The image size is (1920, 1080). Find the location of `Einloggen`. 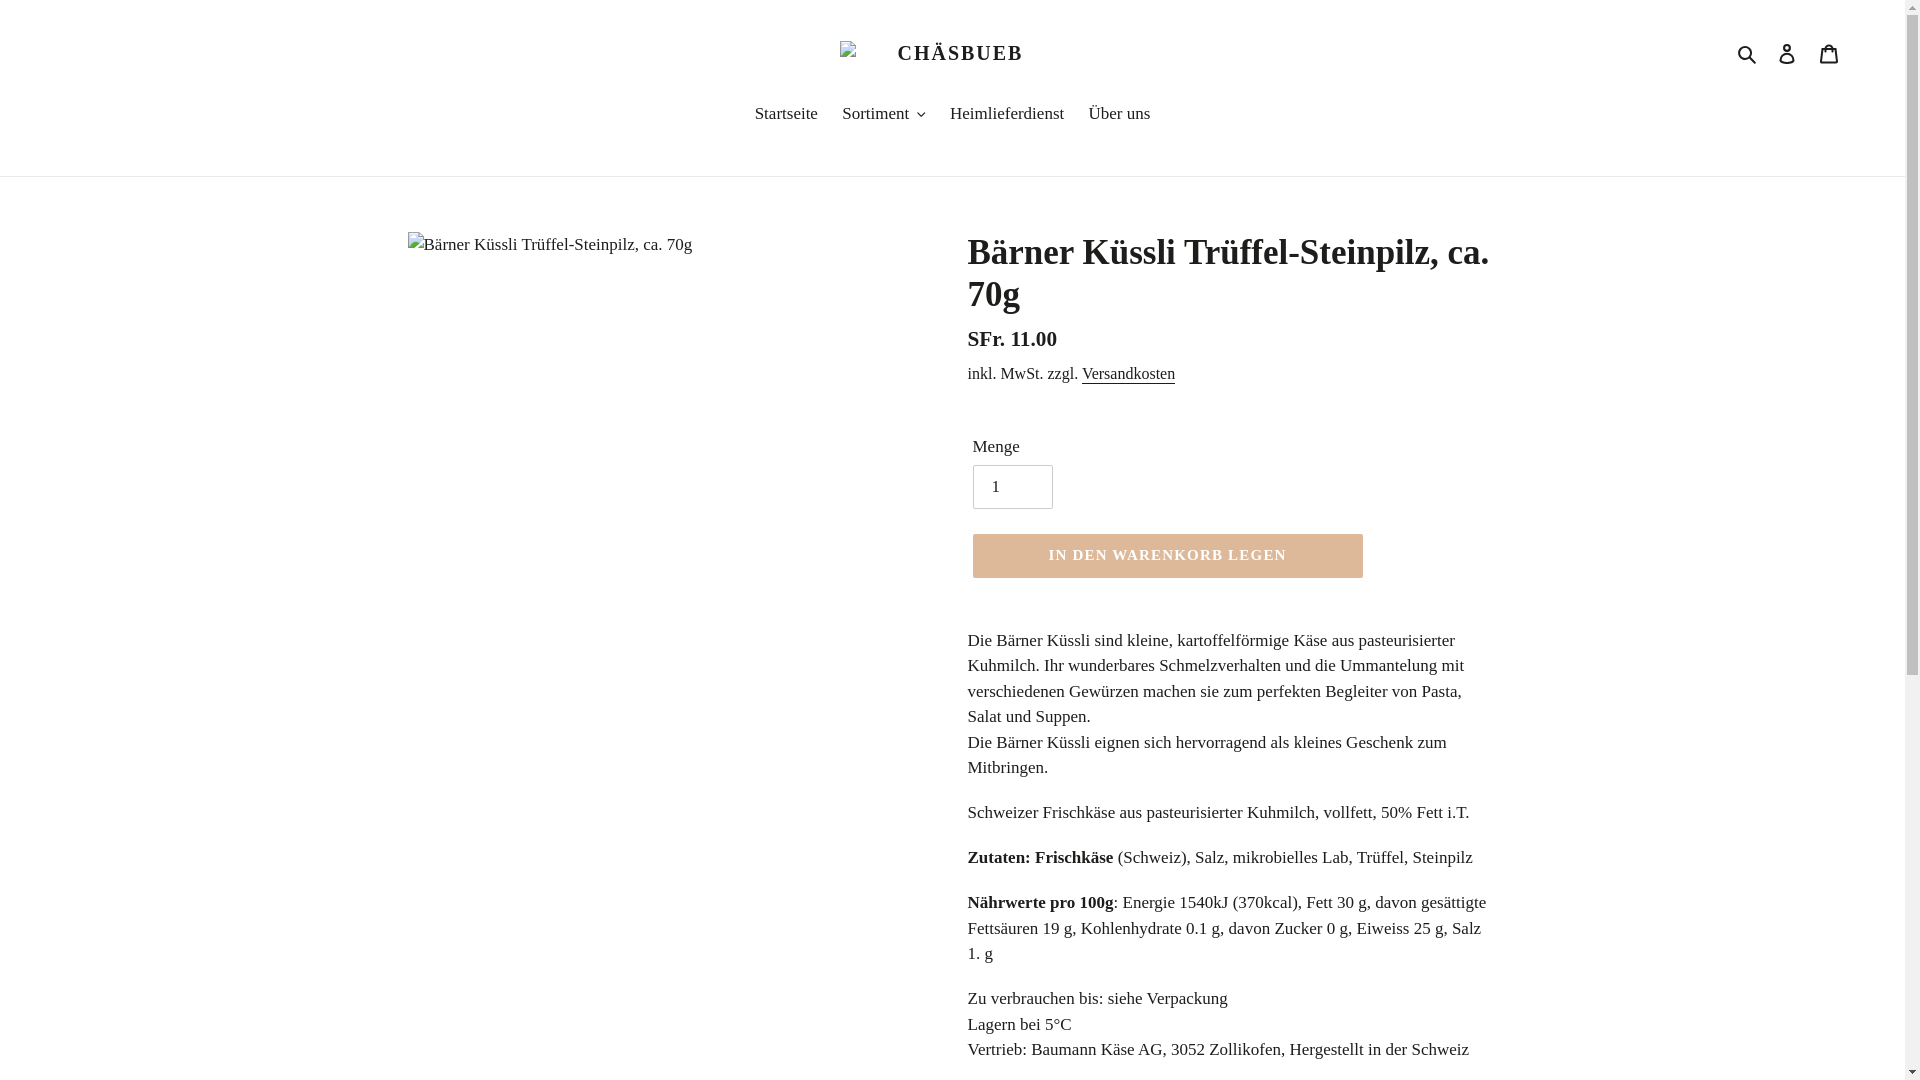

Einloggen is located at coordinates (1787, 53).